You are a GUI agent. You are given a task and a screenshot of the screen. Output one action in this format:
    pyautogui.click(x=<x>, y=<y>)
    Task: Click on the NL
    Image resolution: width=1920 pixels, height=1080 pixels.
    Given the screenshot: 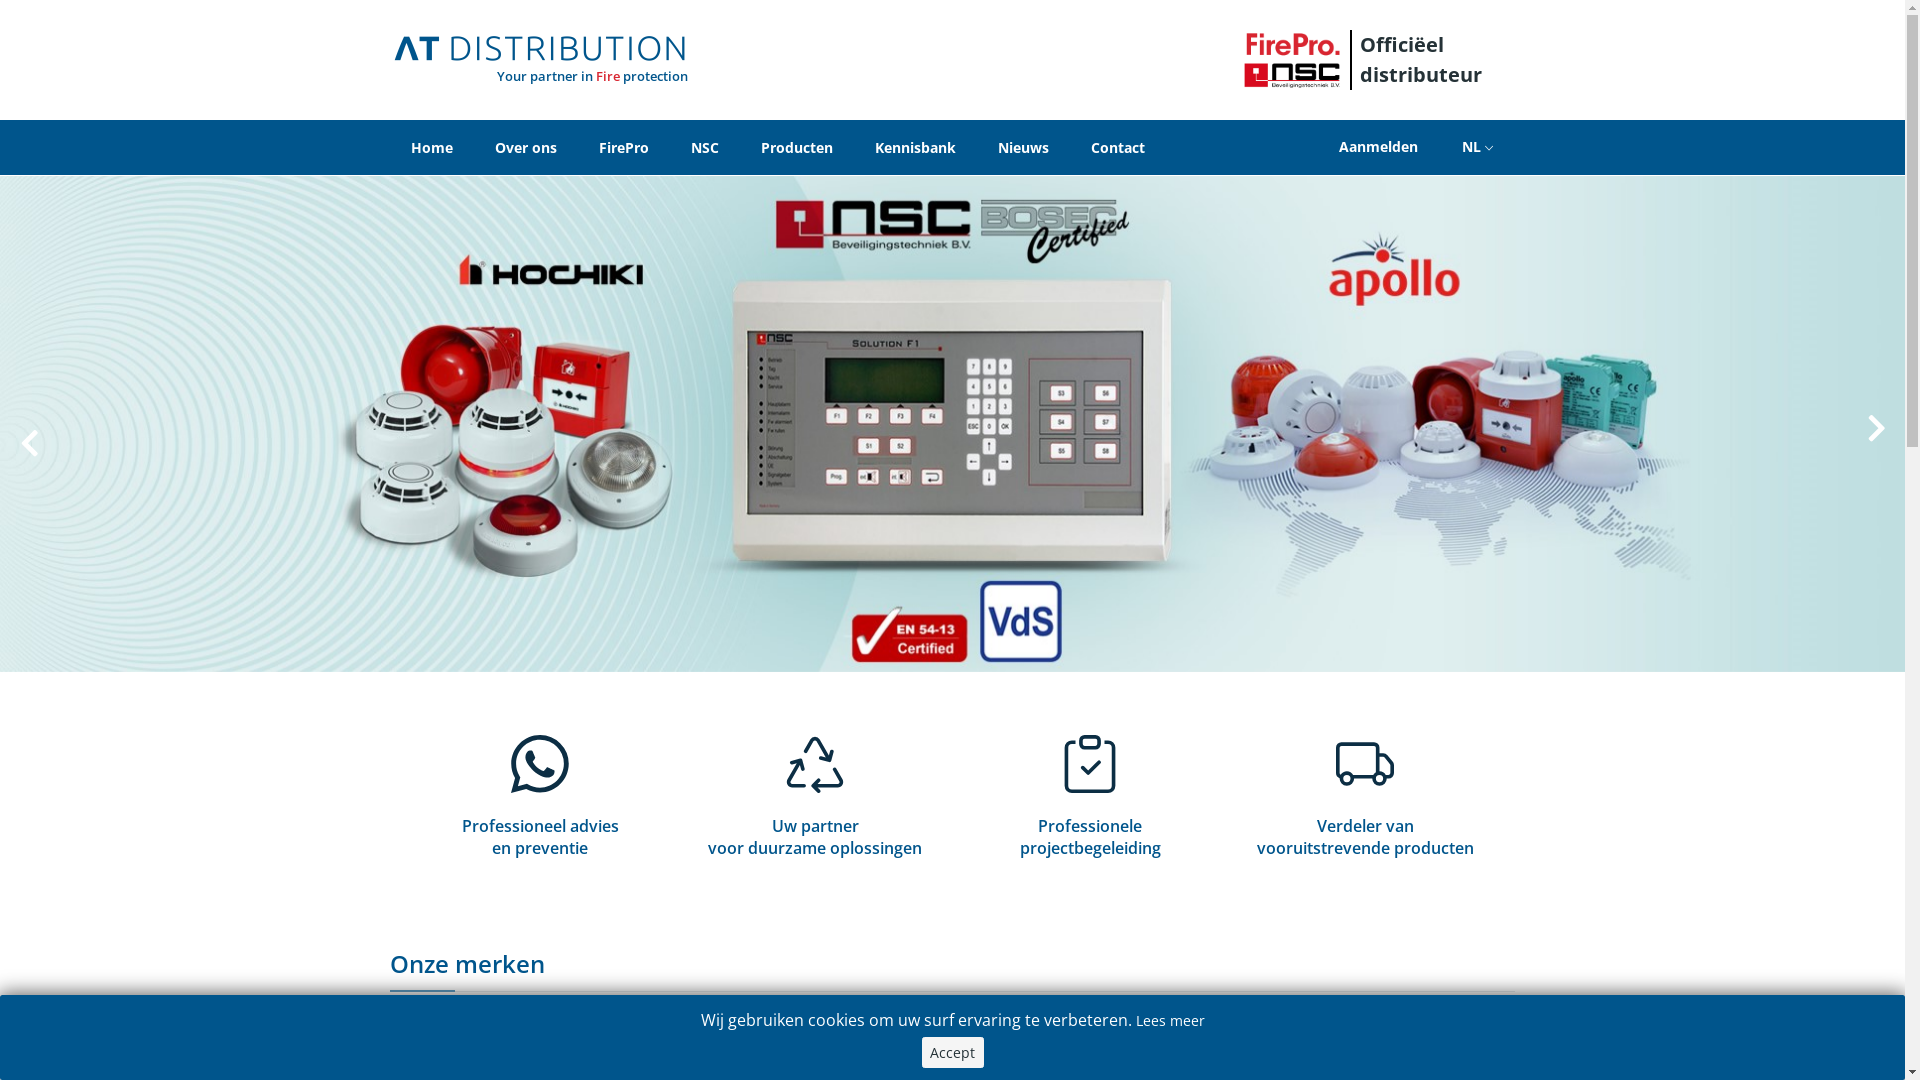 What is the action you would take?
    pyautogui.click(x=1477, y=148)
    